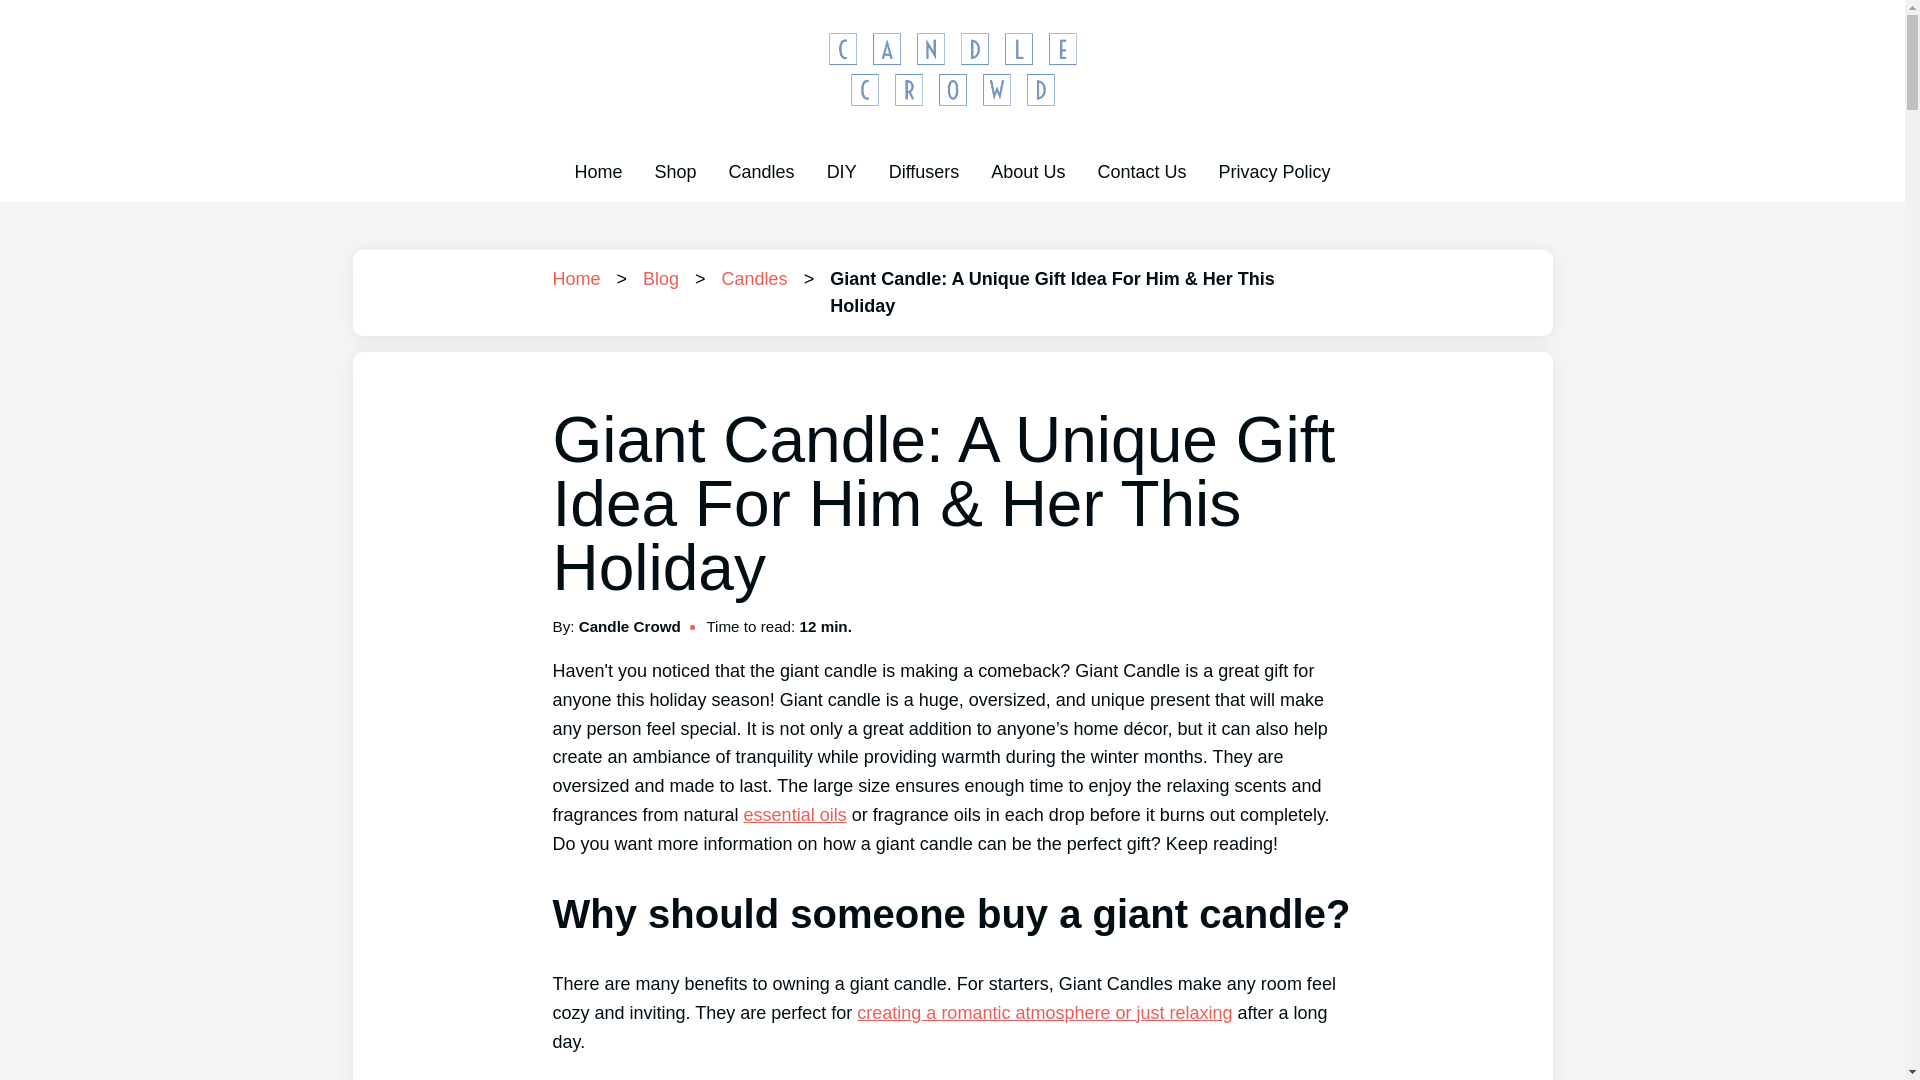 The height and width of the screenshot is (1080, 1920). I want to click on Diffusers, so click(924, 172).